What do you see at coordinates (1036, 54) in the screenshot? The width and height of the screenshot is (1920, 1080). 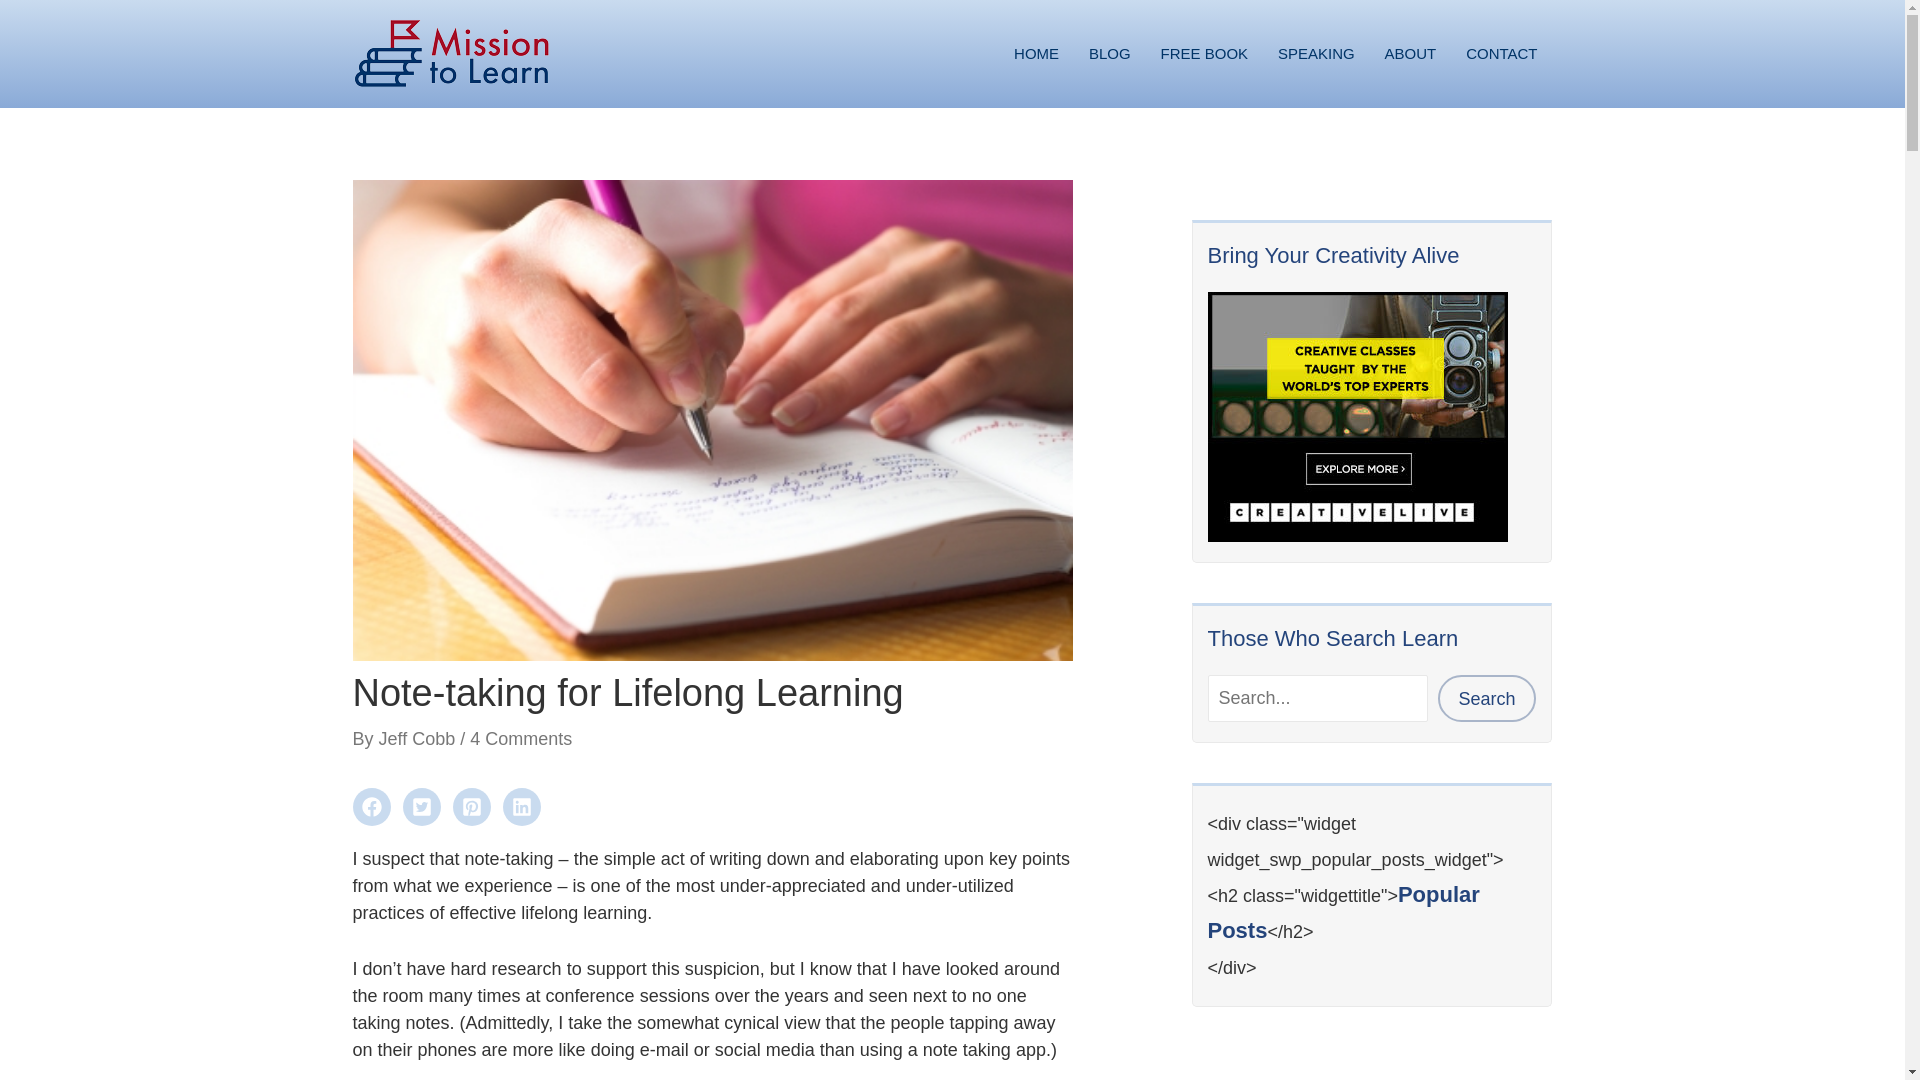 I see `HOME` at bounding box center [1036, 54].